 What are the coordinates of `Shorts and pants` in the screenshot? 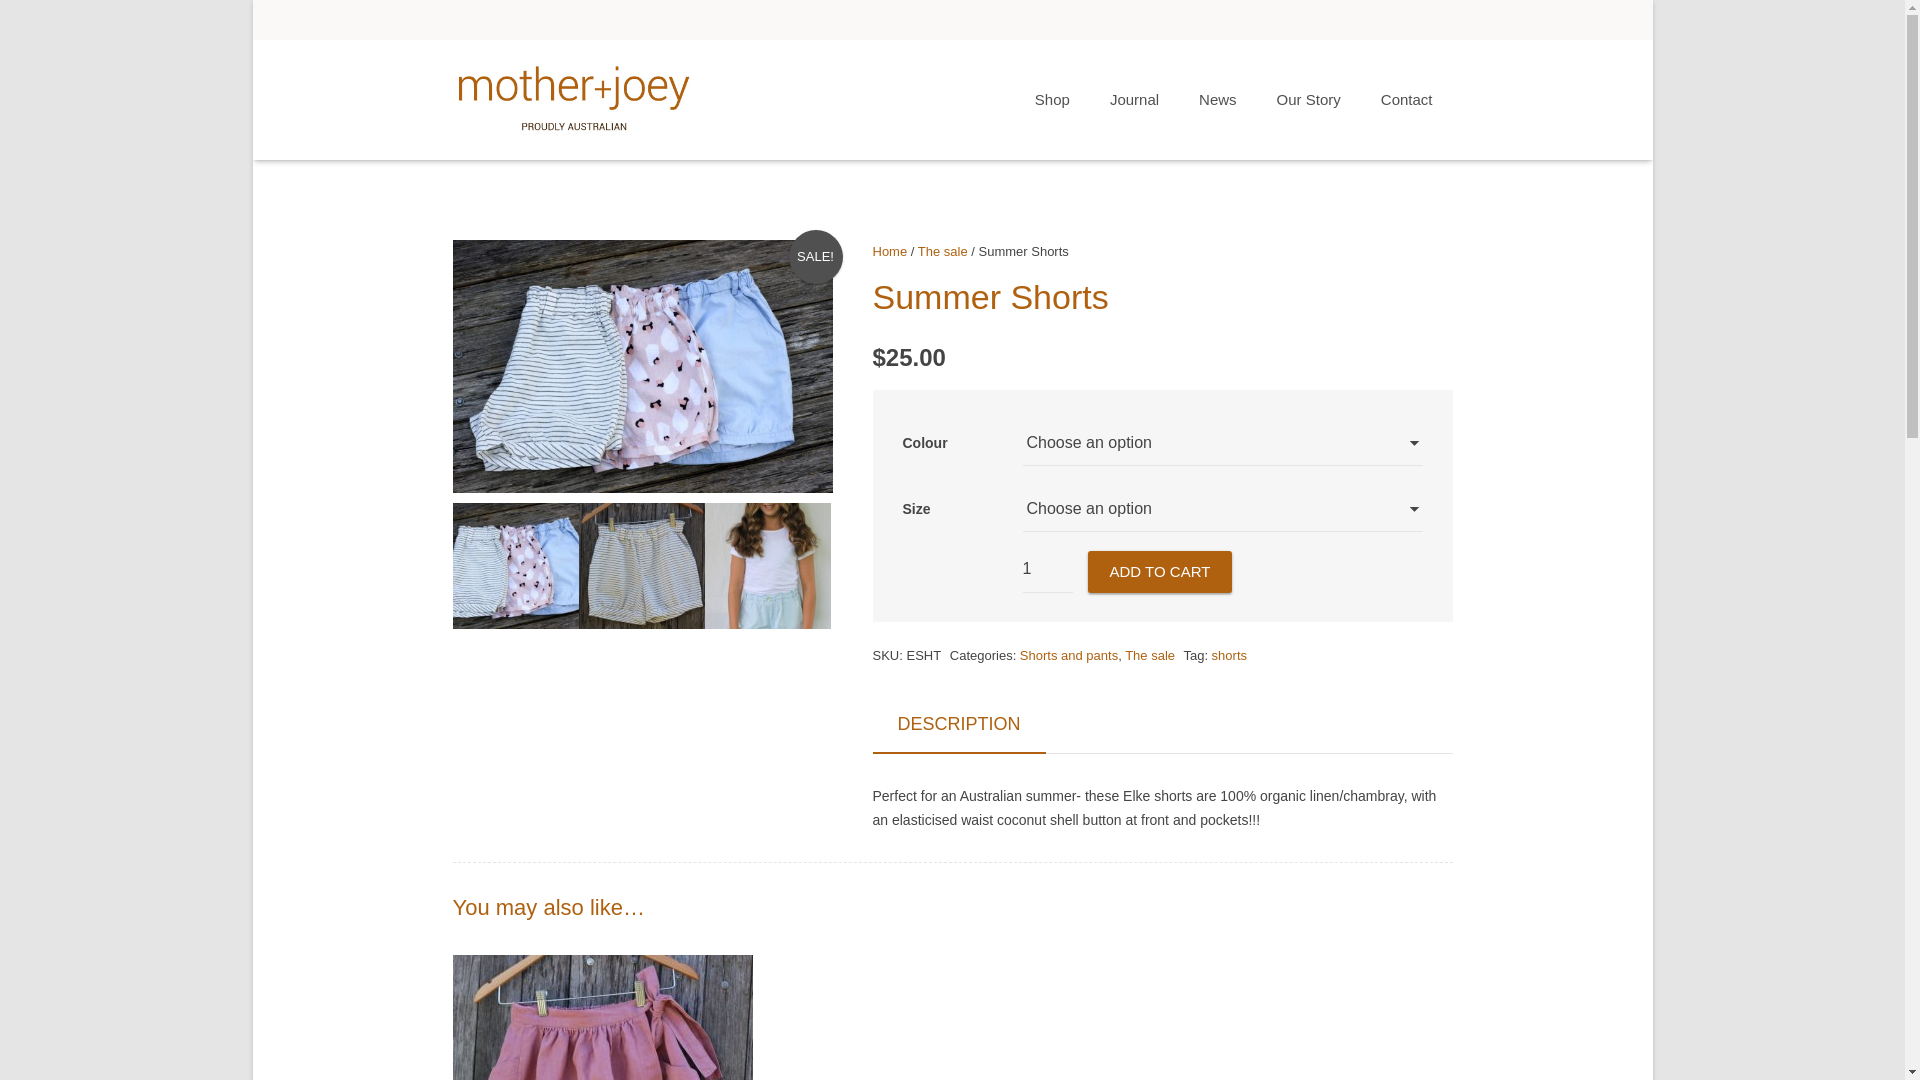 It's located at (1069, 656).